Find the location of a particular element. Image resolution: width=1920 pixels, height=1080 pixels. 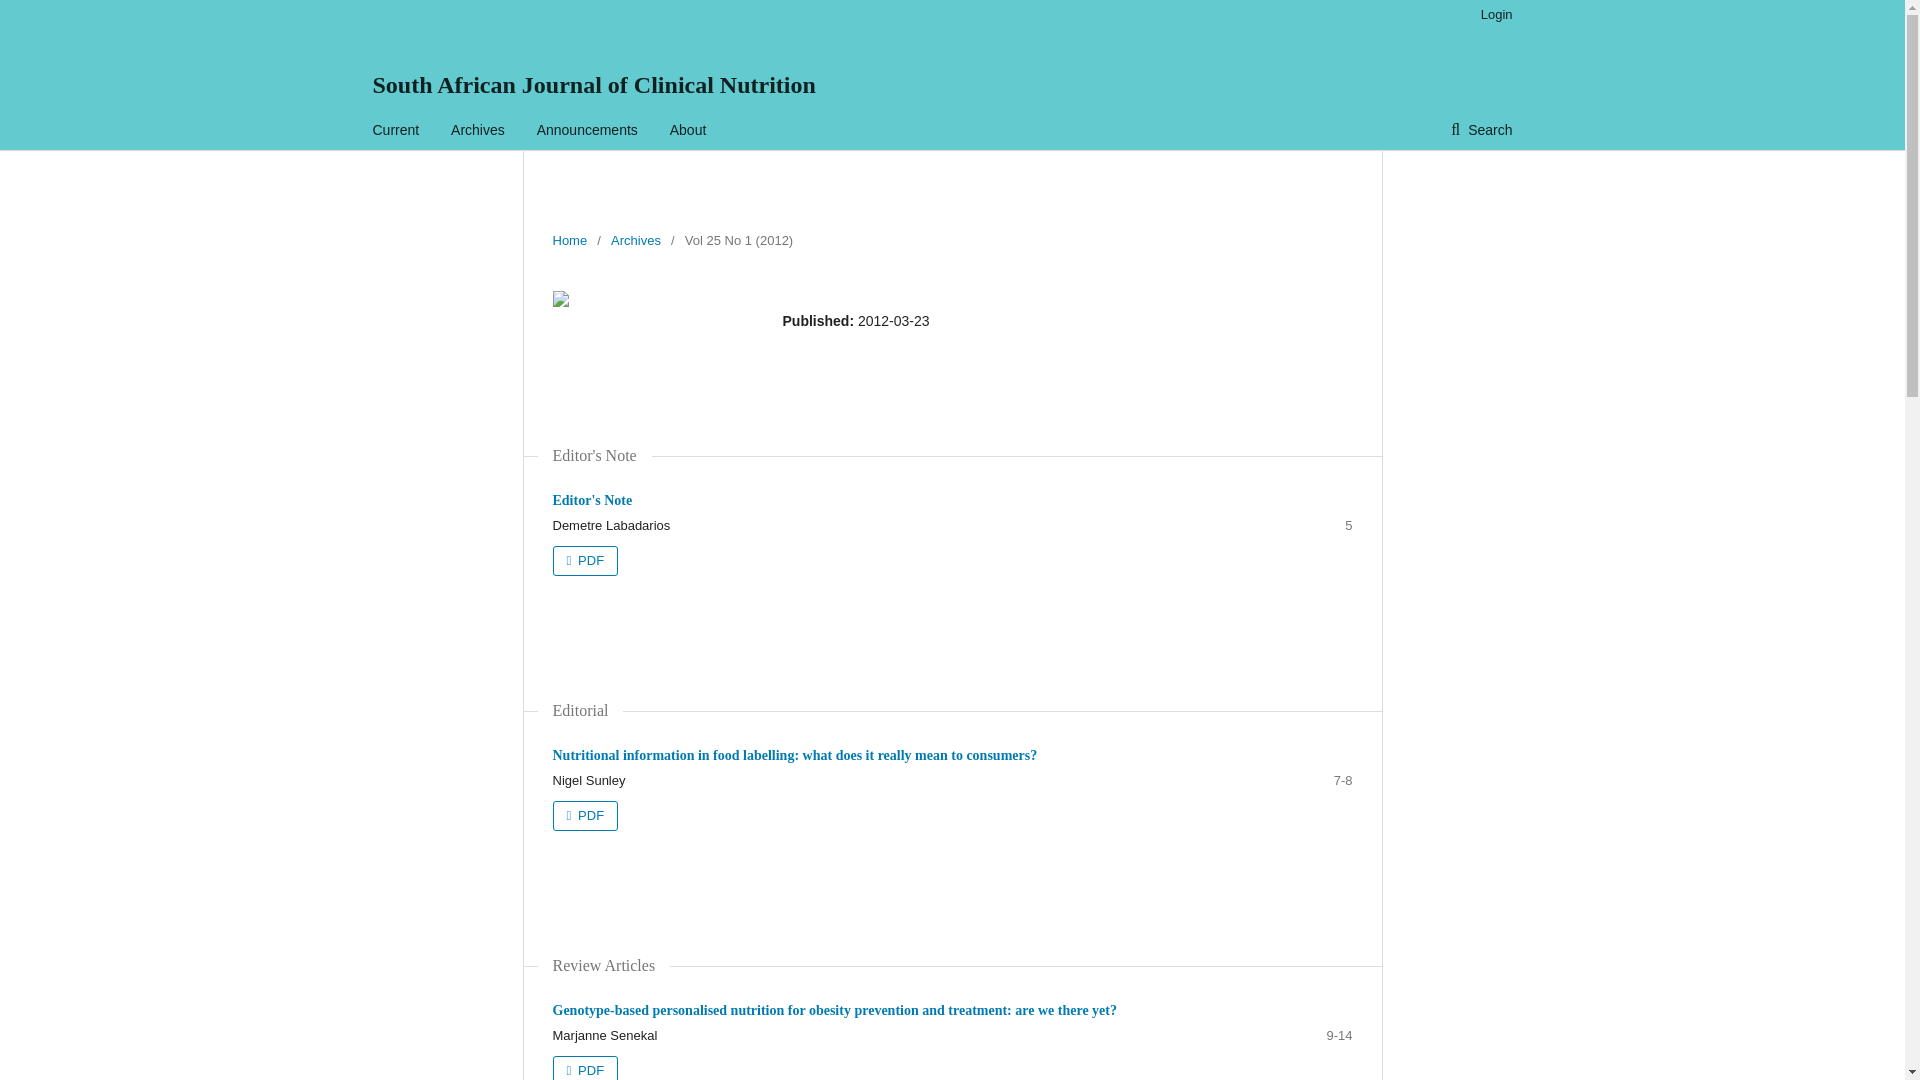

Login is located at coordinates (1491, 15).